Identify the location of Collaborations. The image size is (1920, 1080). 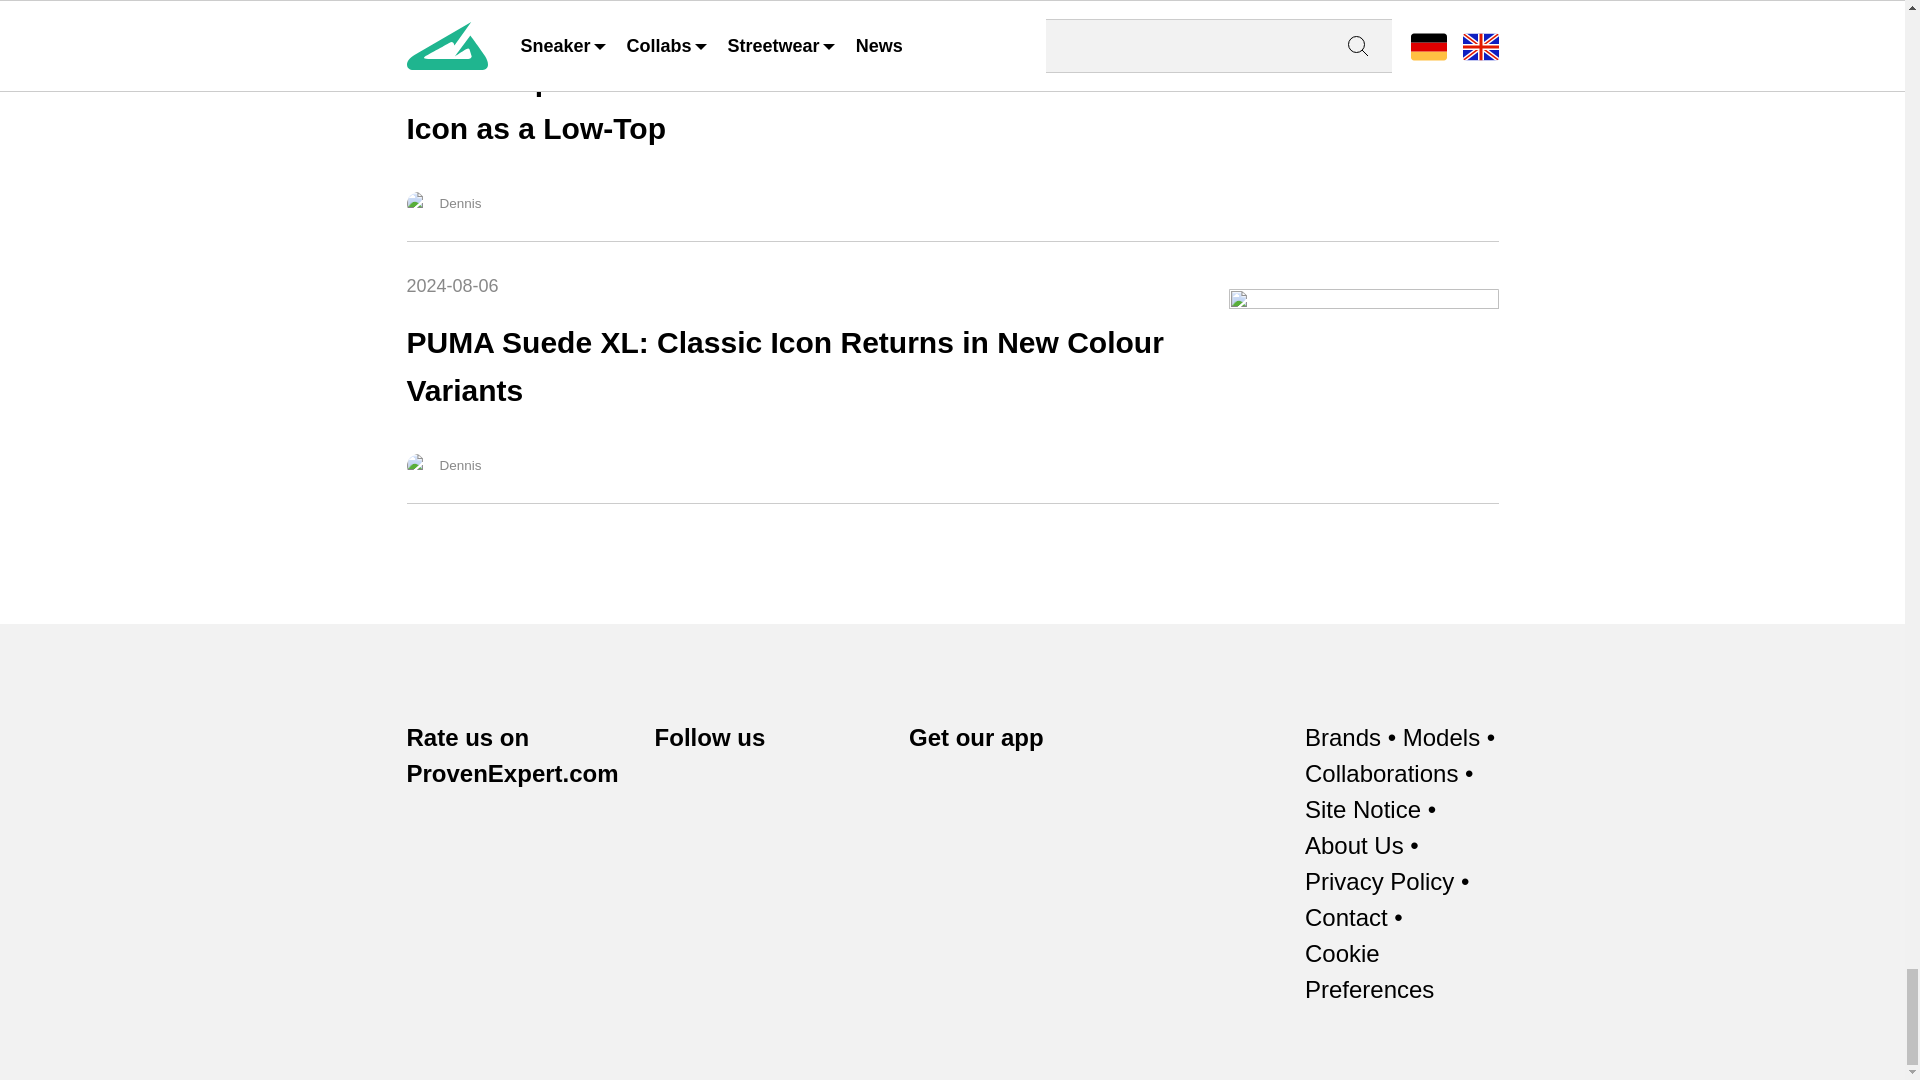
(1381, 774).